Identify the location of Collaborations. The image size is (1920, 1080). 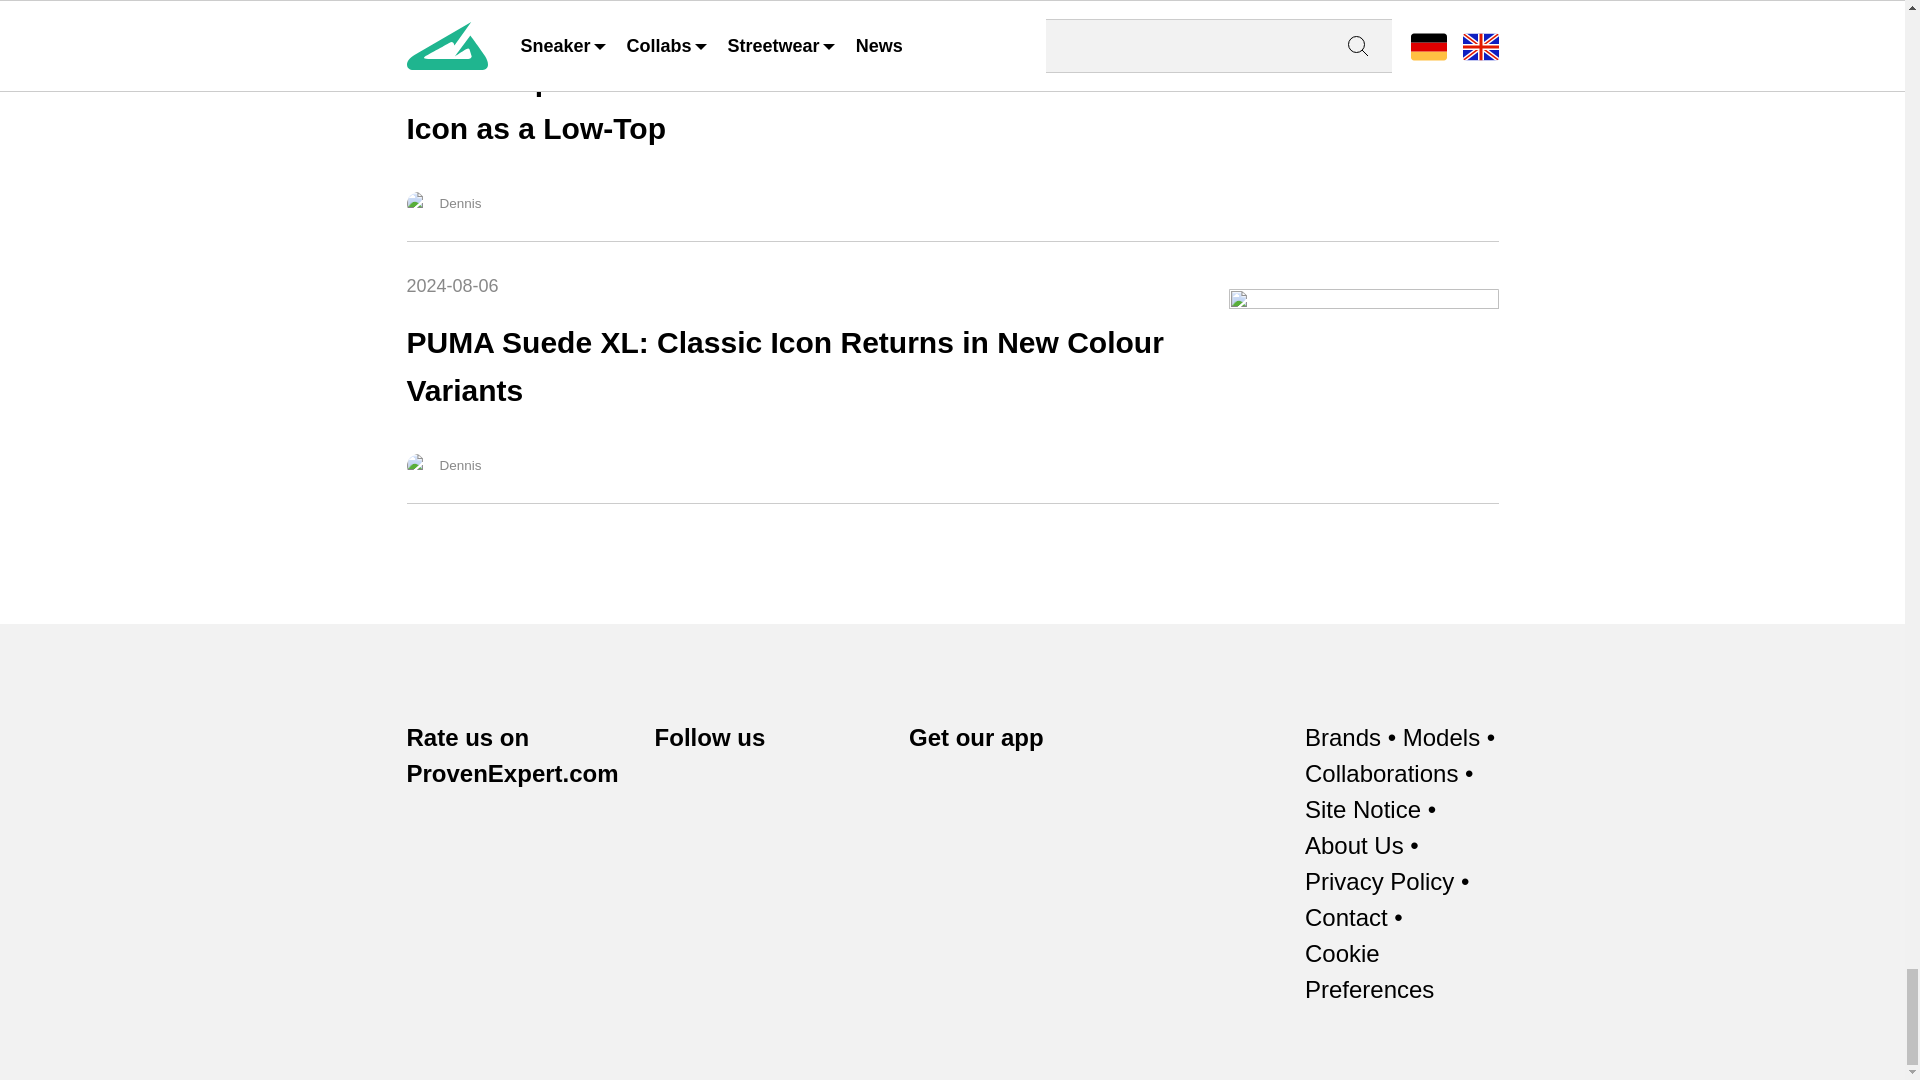
(1381, 774).